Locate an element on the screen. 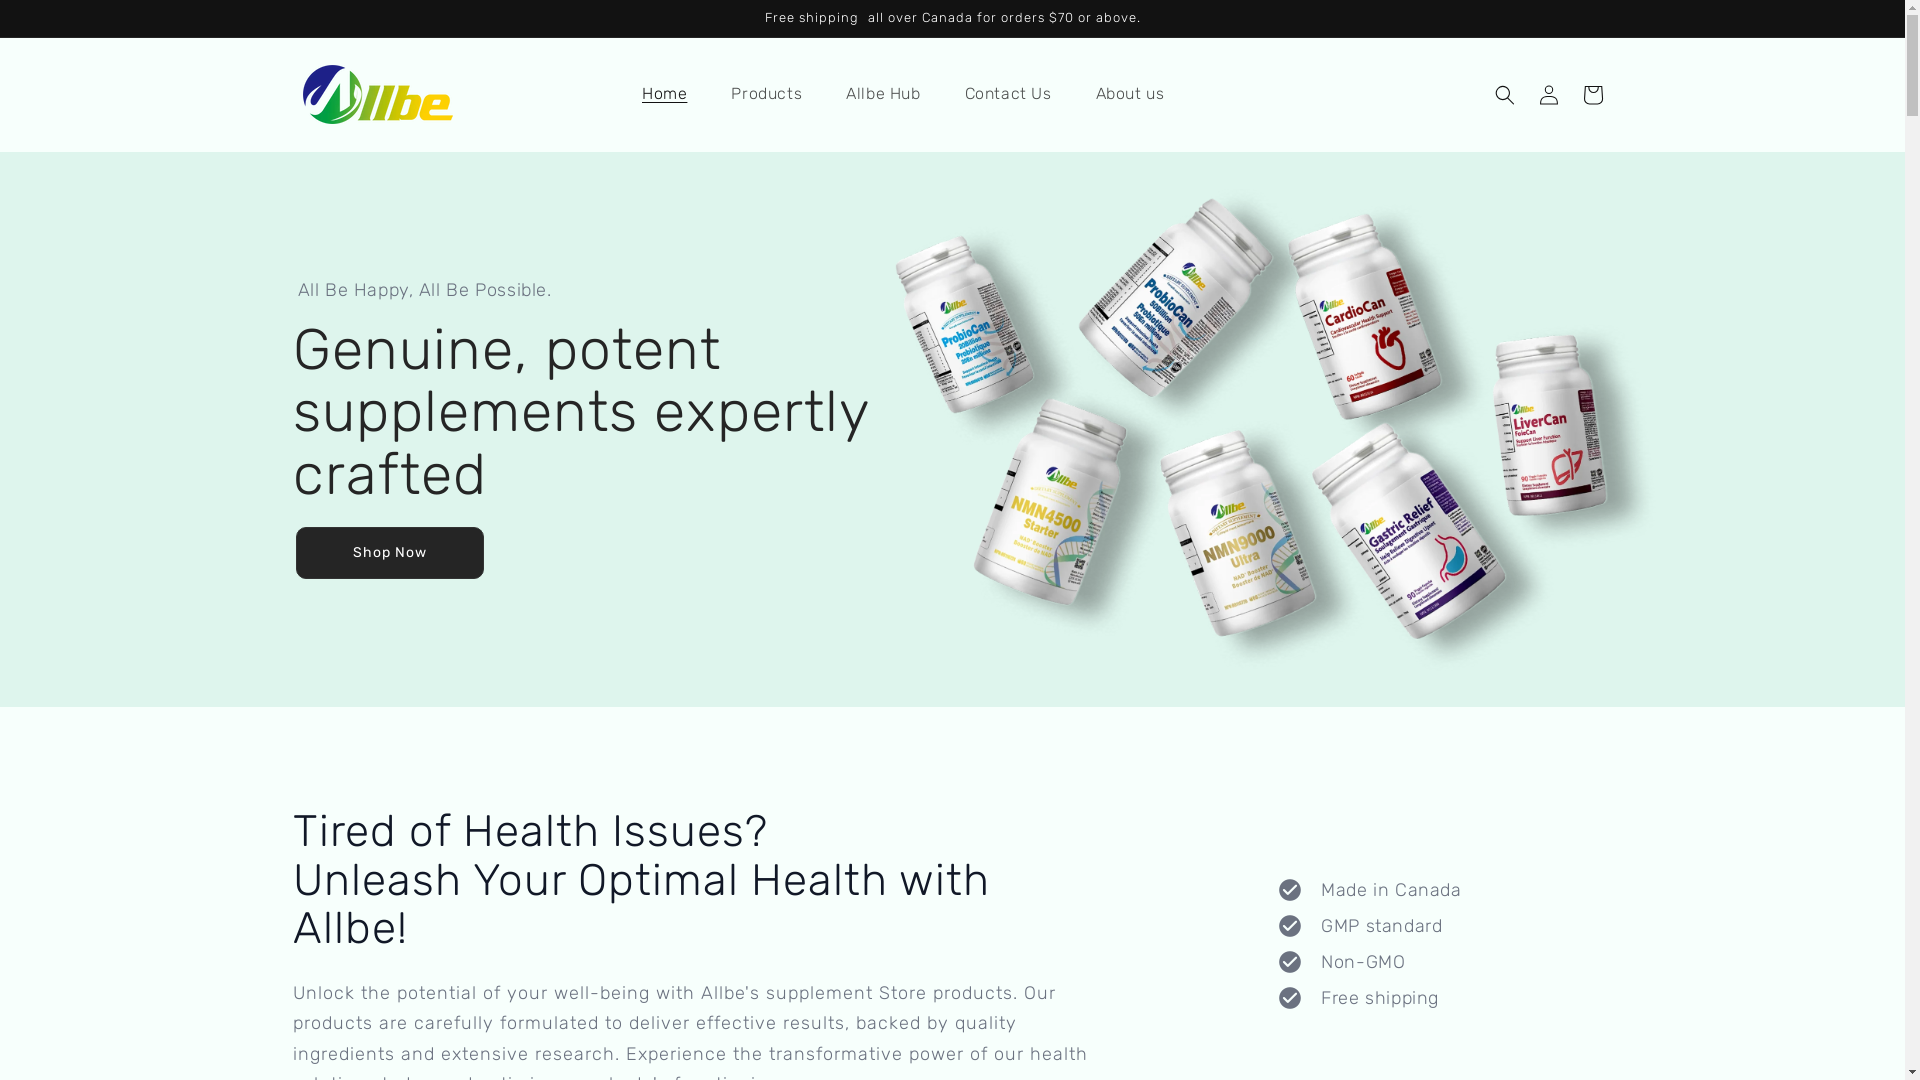  Home is located at coordinates (664, 94).